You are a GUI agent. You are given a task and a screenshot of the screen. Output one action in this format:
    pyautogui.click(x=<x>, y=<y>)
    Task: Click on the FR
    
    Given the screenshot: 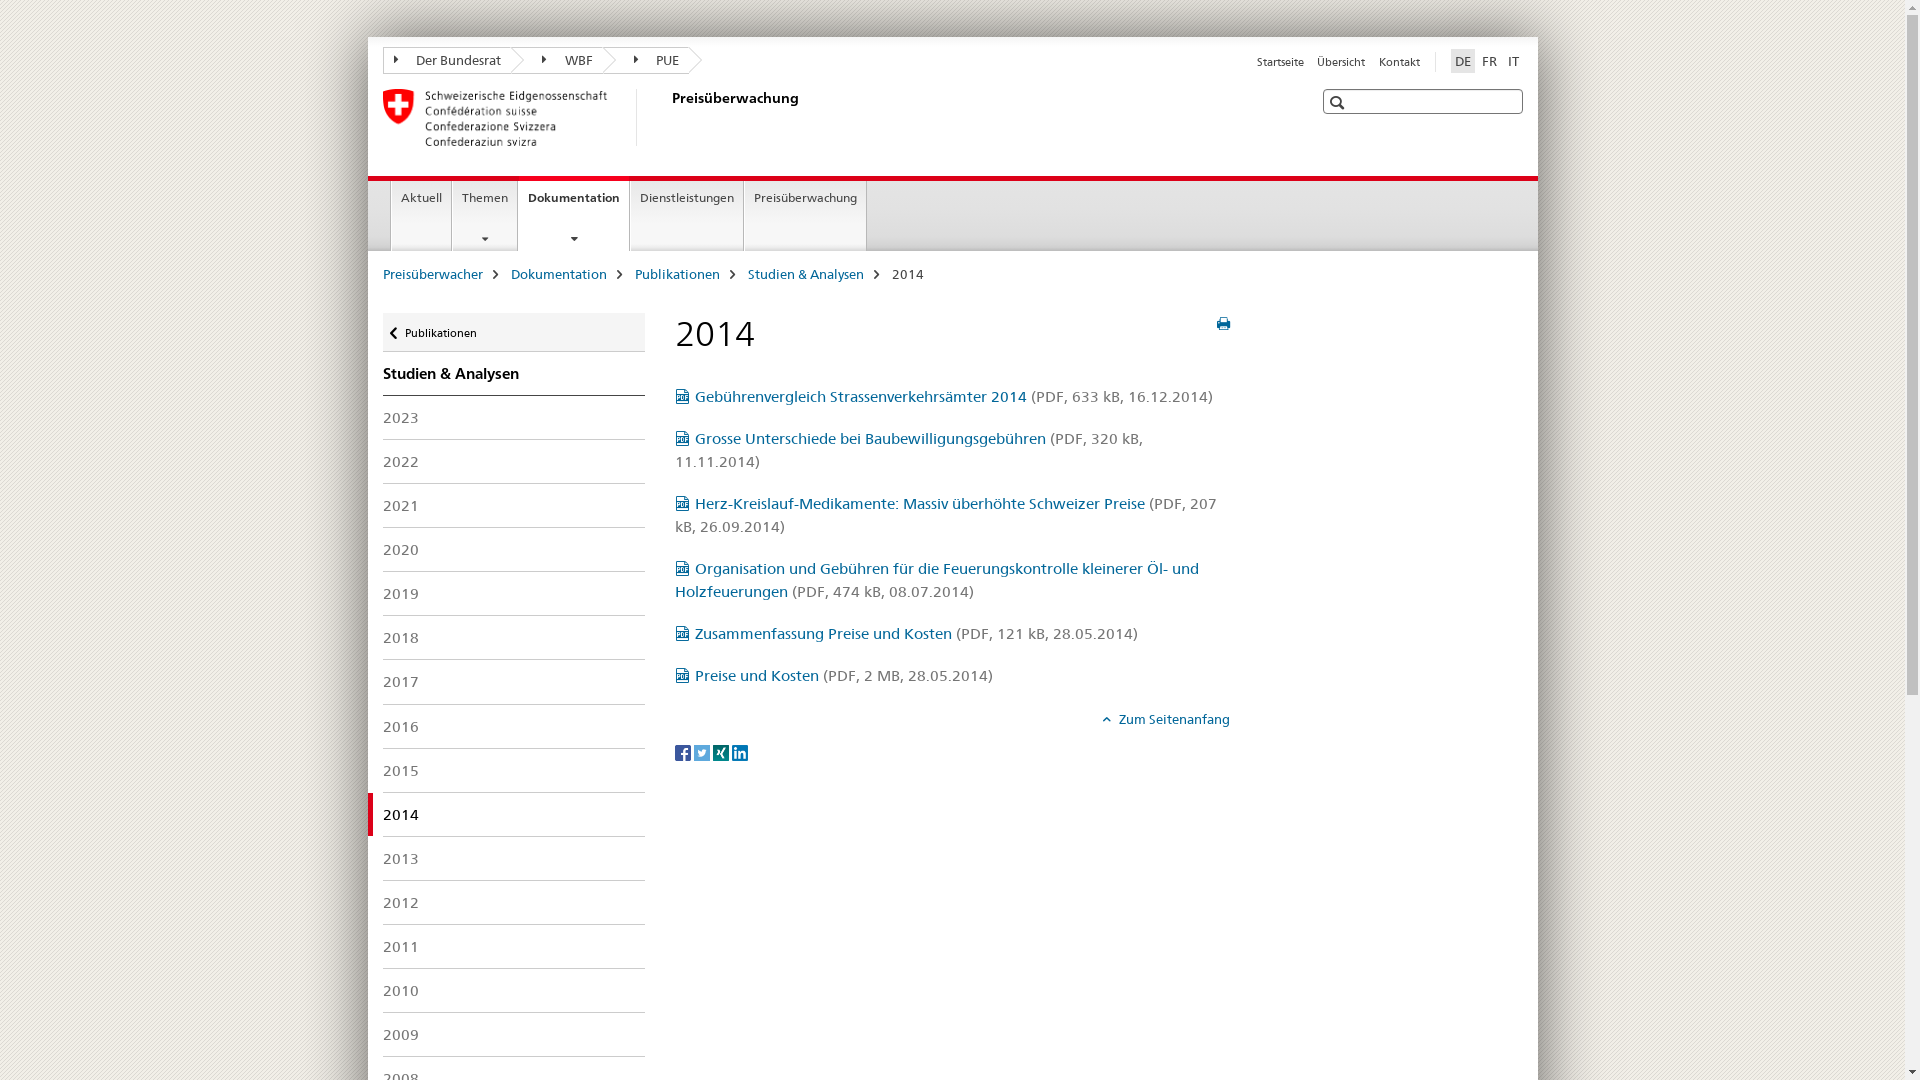 What is the action you would take?
    pyautogui.click(x=1490, y=61)
    